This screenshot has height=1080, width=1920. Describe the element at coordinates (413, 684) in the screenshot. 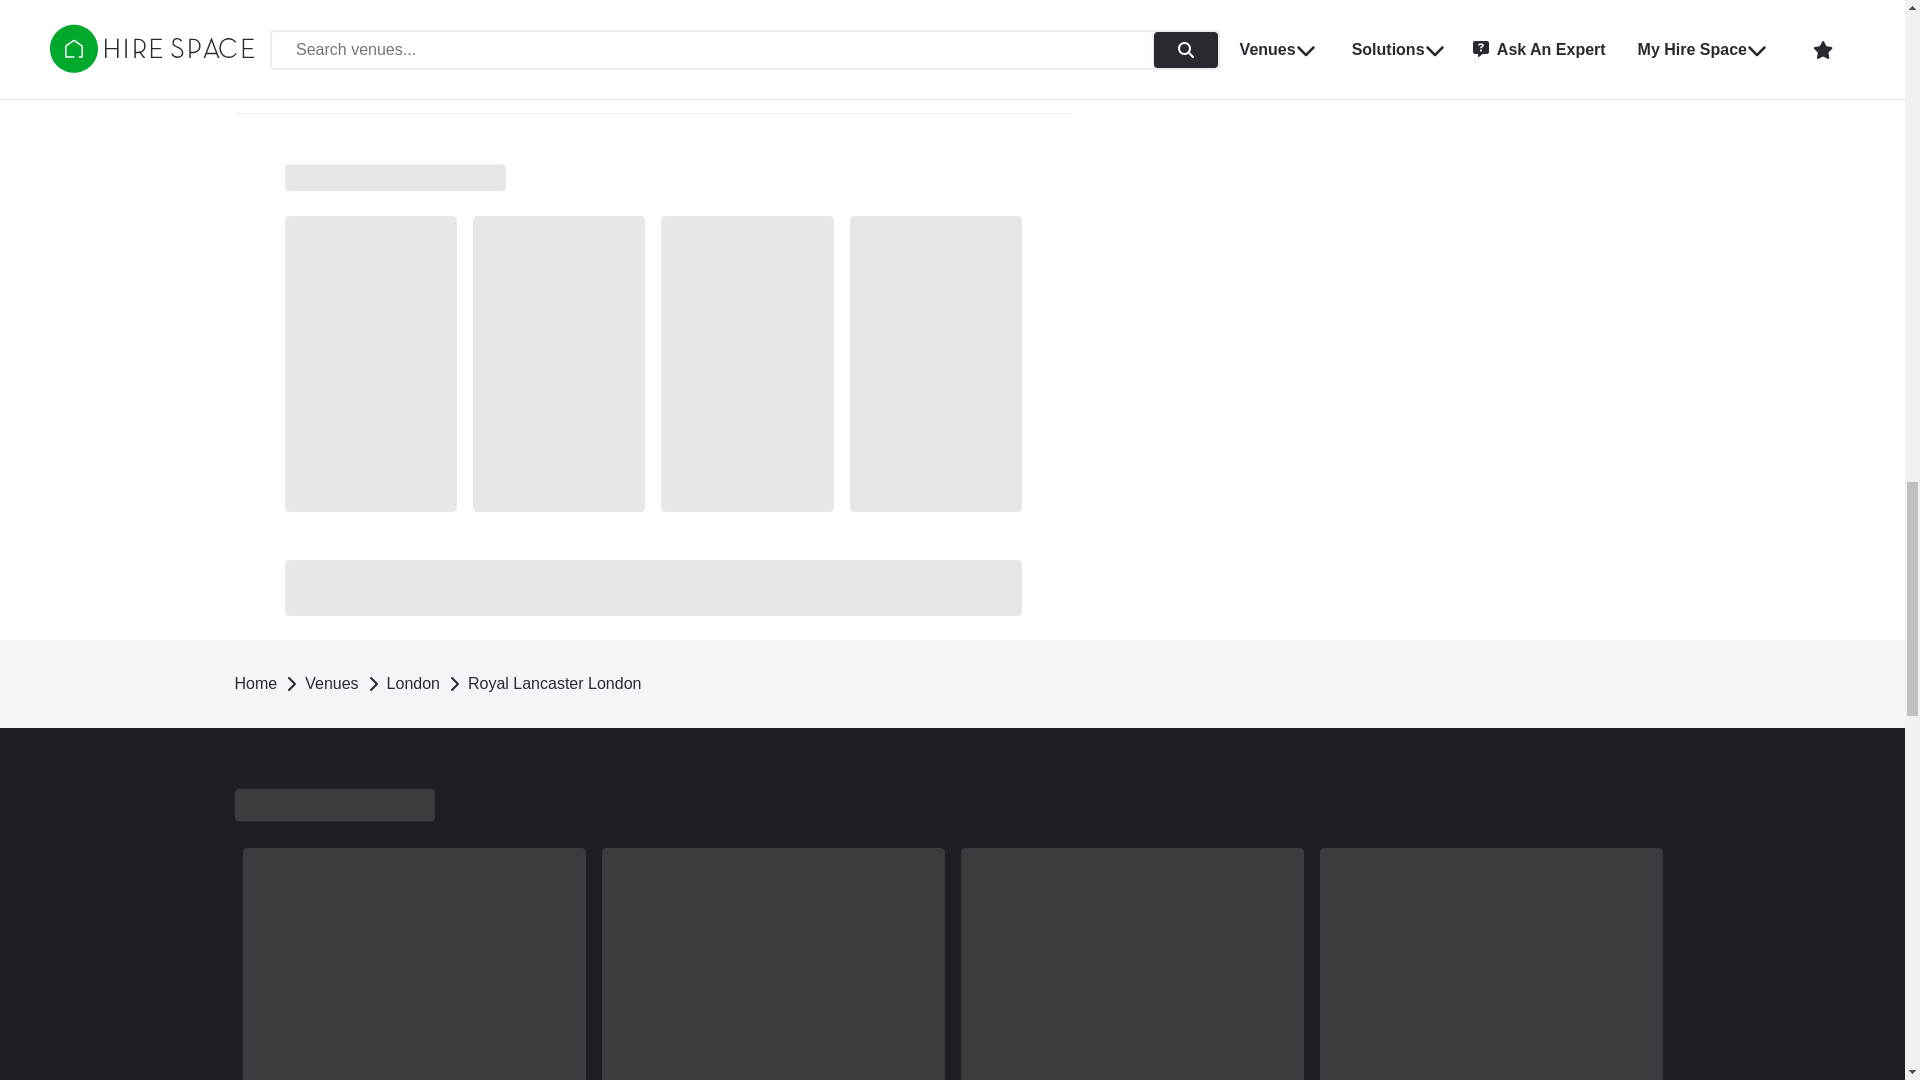

I see `London` at that location.